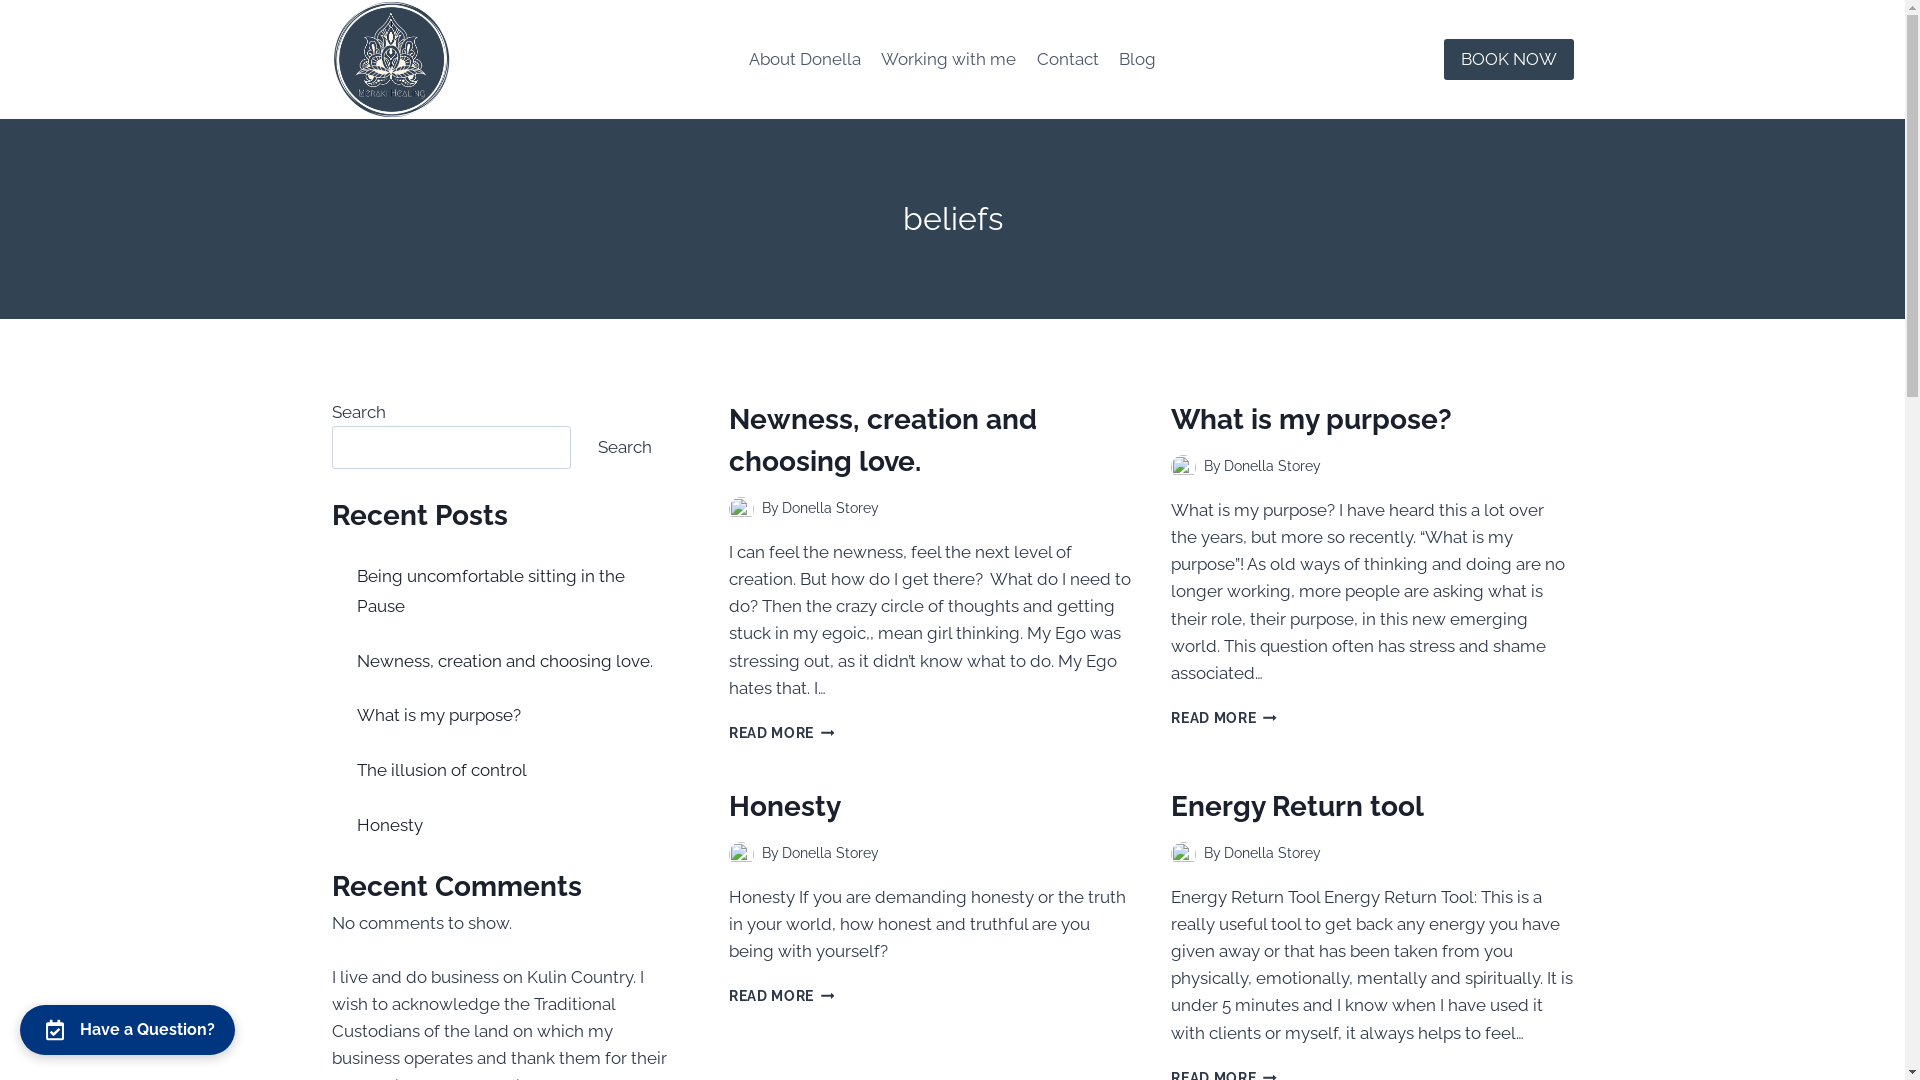  What do you see at coordinates (128, 1030) in the screenshot?
I see `Have a Question?` at bounding box center [128, 1030].